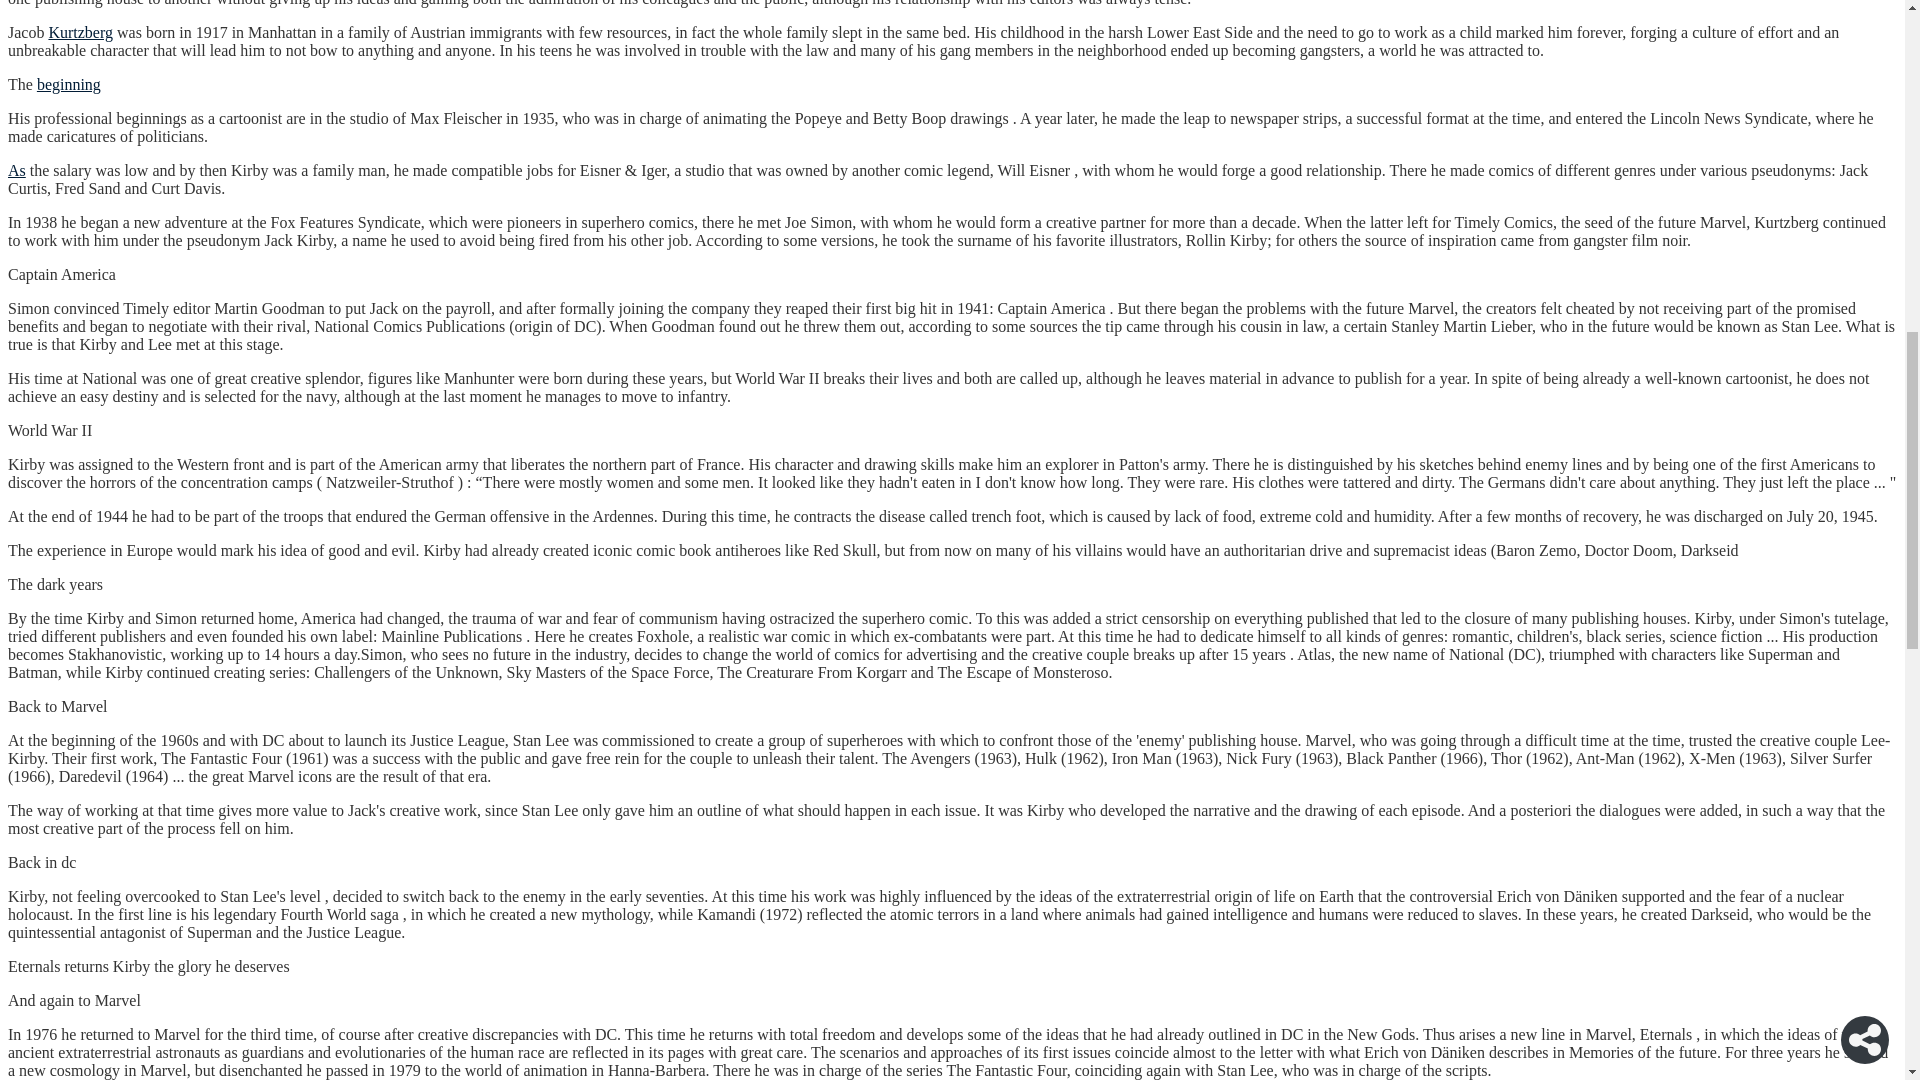 This screenshot has width=1920, height=1080. I want to click on Kurtzberg, so click(80, 32).